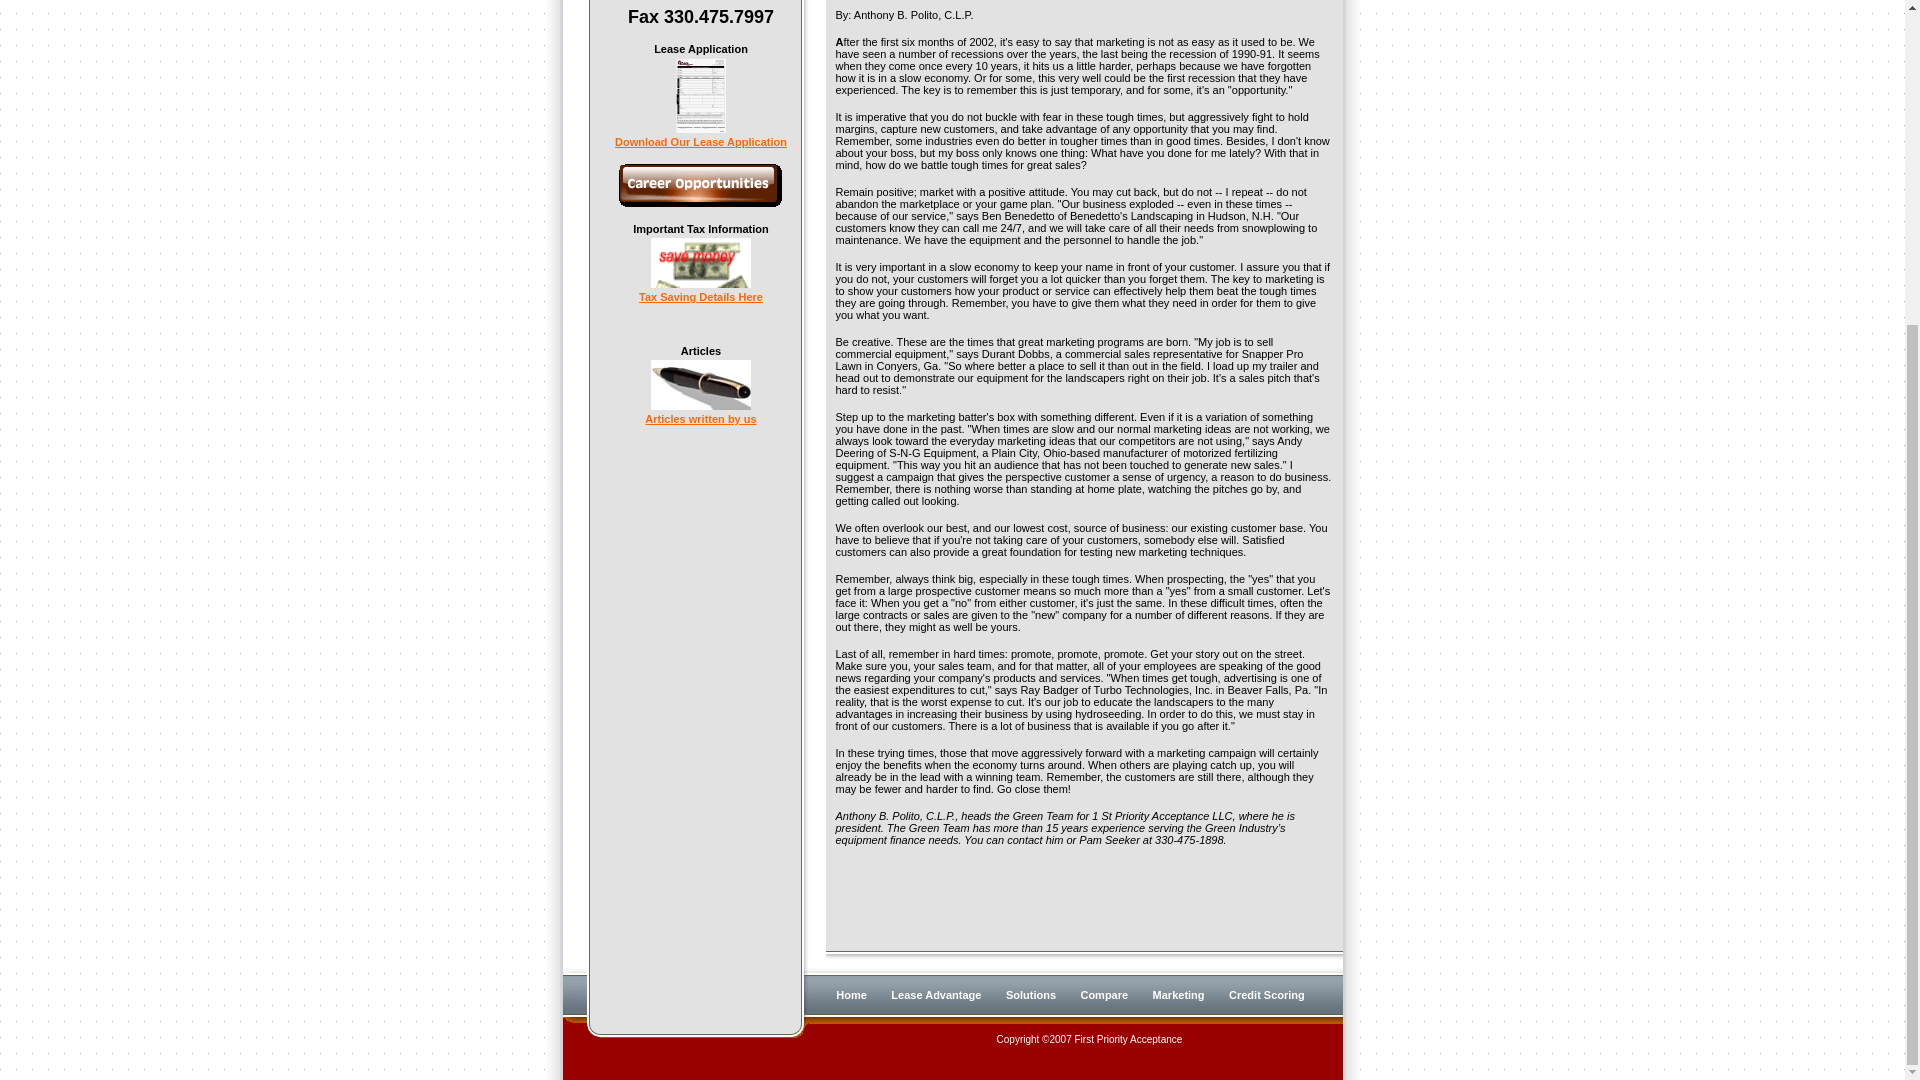  Describe the element at coordinates (700, 136) in the screenshot. I see `Download Our Lease Application` at that location.